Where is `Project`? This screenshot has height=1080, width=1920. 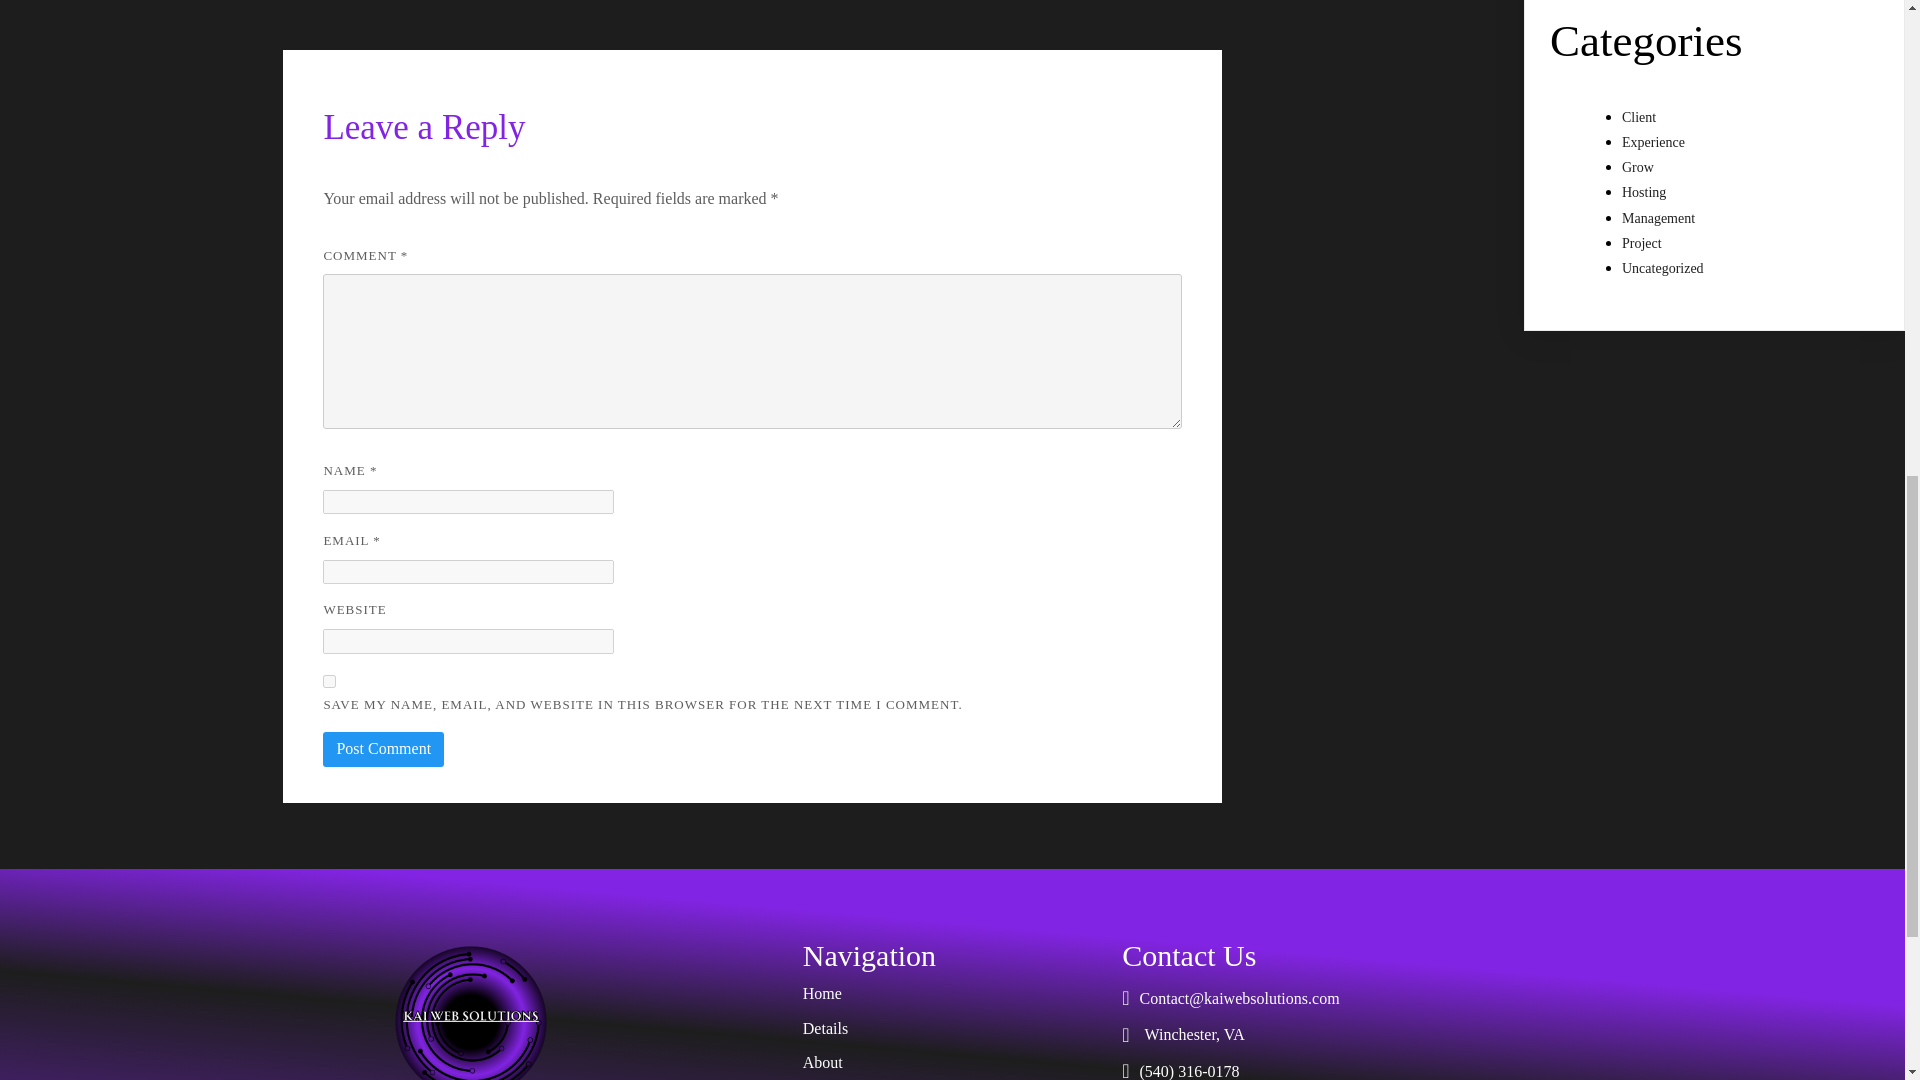
Project is located at coordinates (1642, 243).